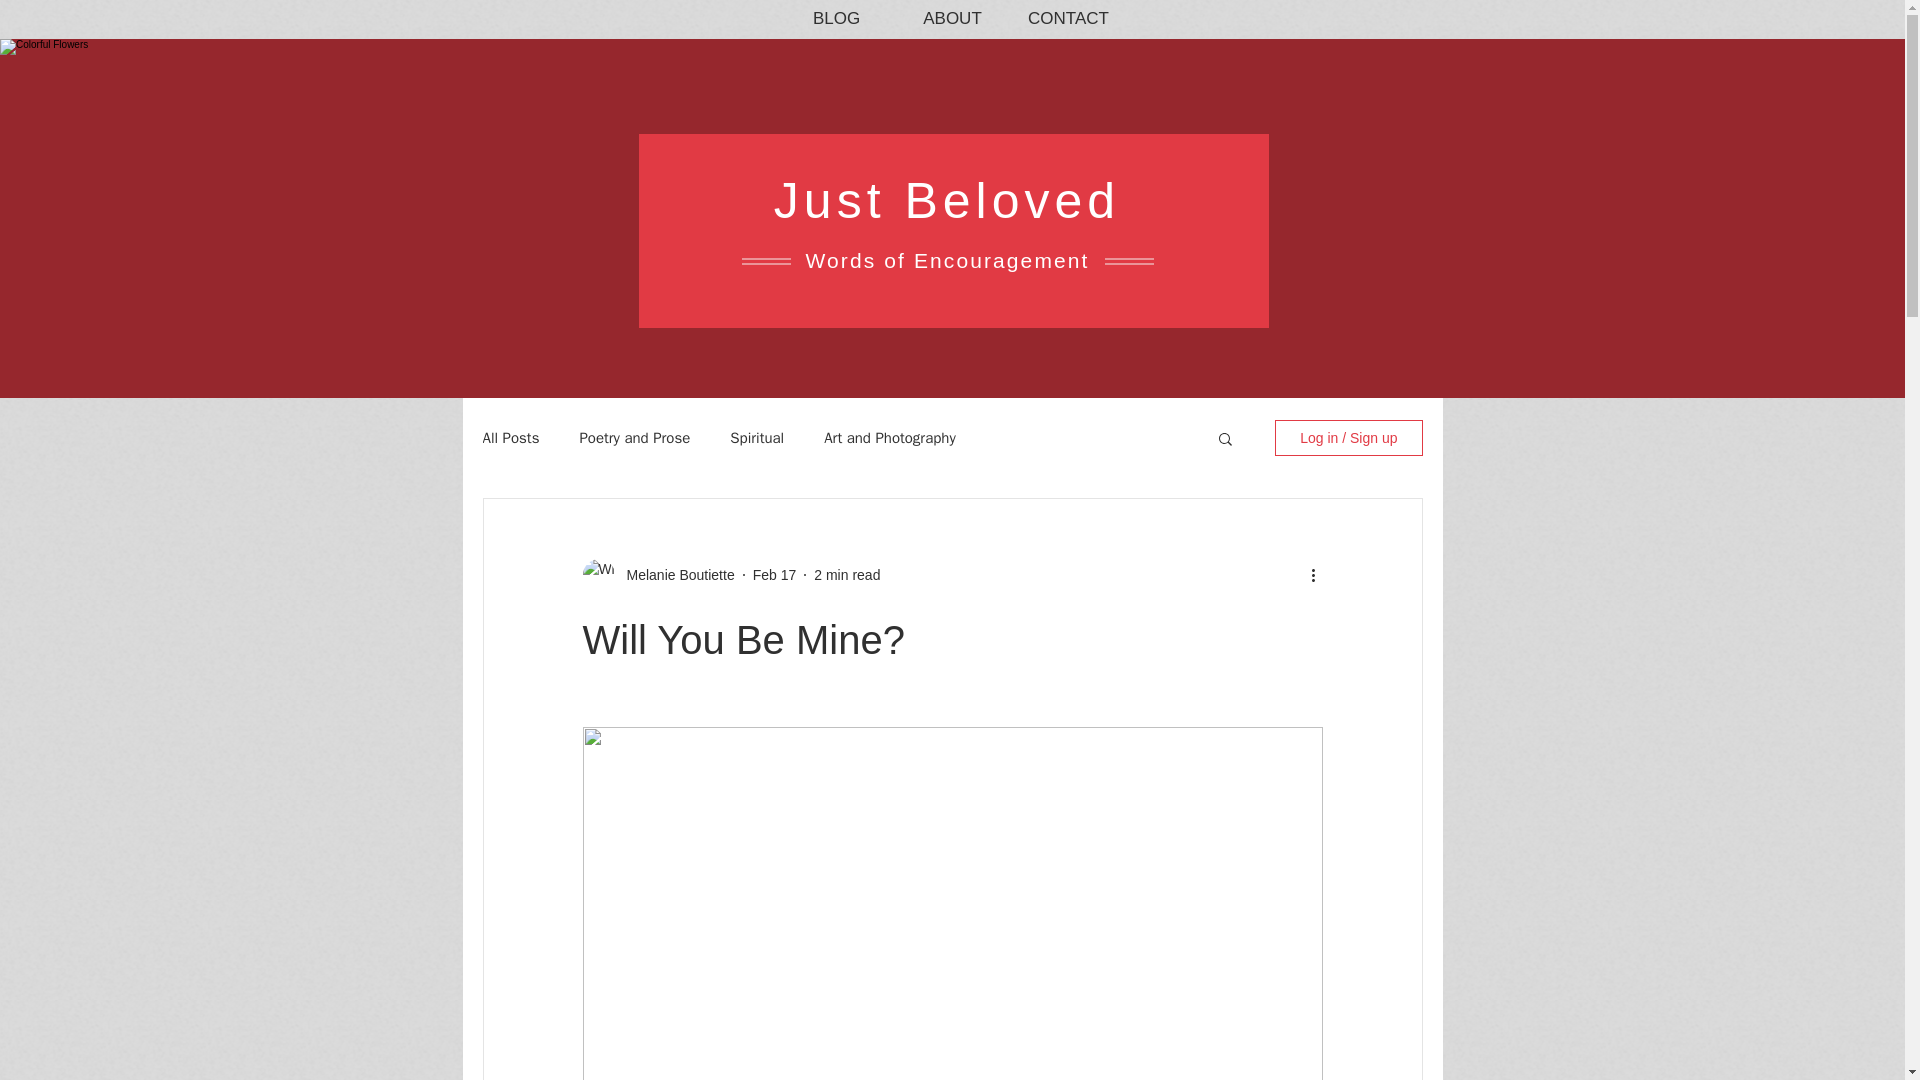 The image size is (1920, 1080). I want to click on Just Beloved, so click(946, 200).